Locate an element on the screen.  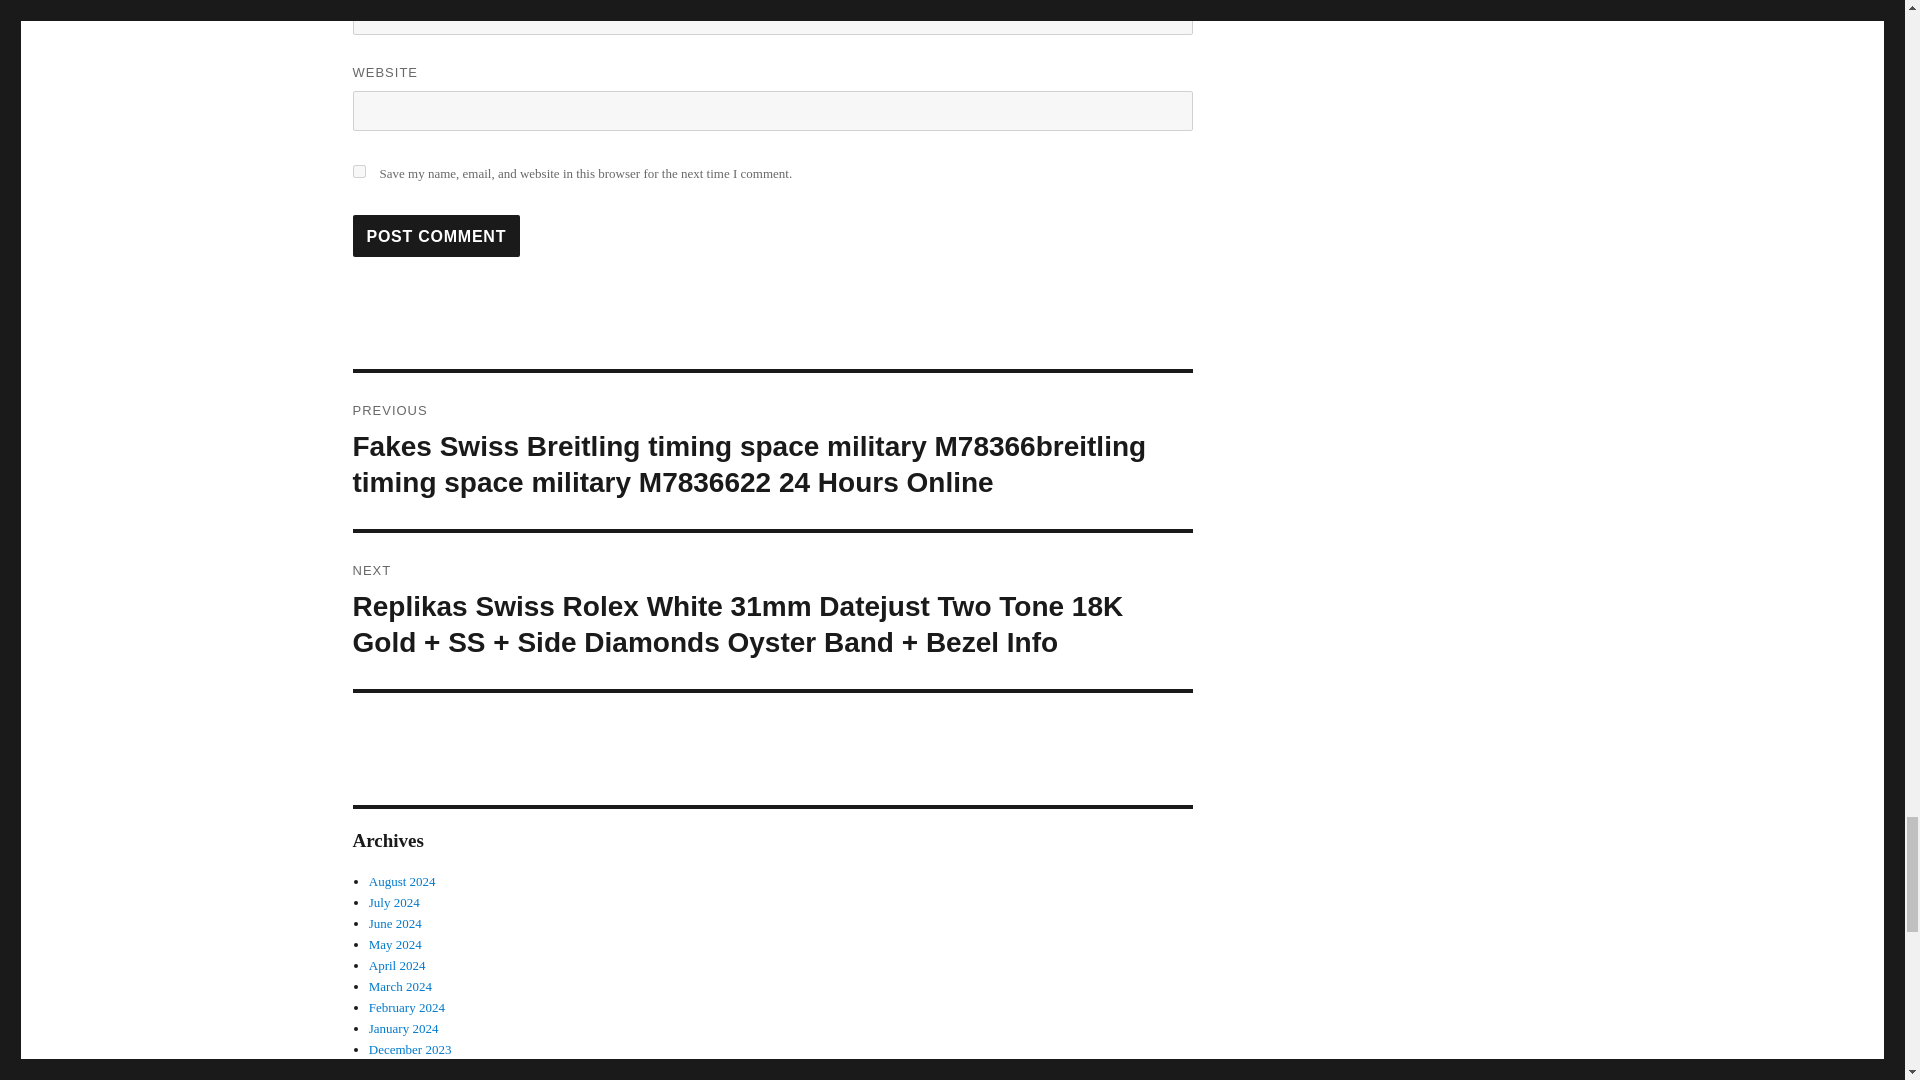
June 2024 is located at coordinates (395, 922).